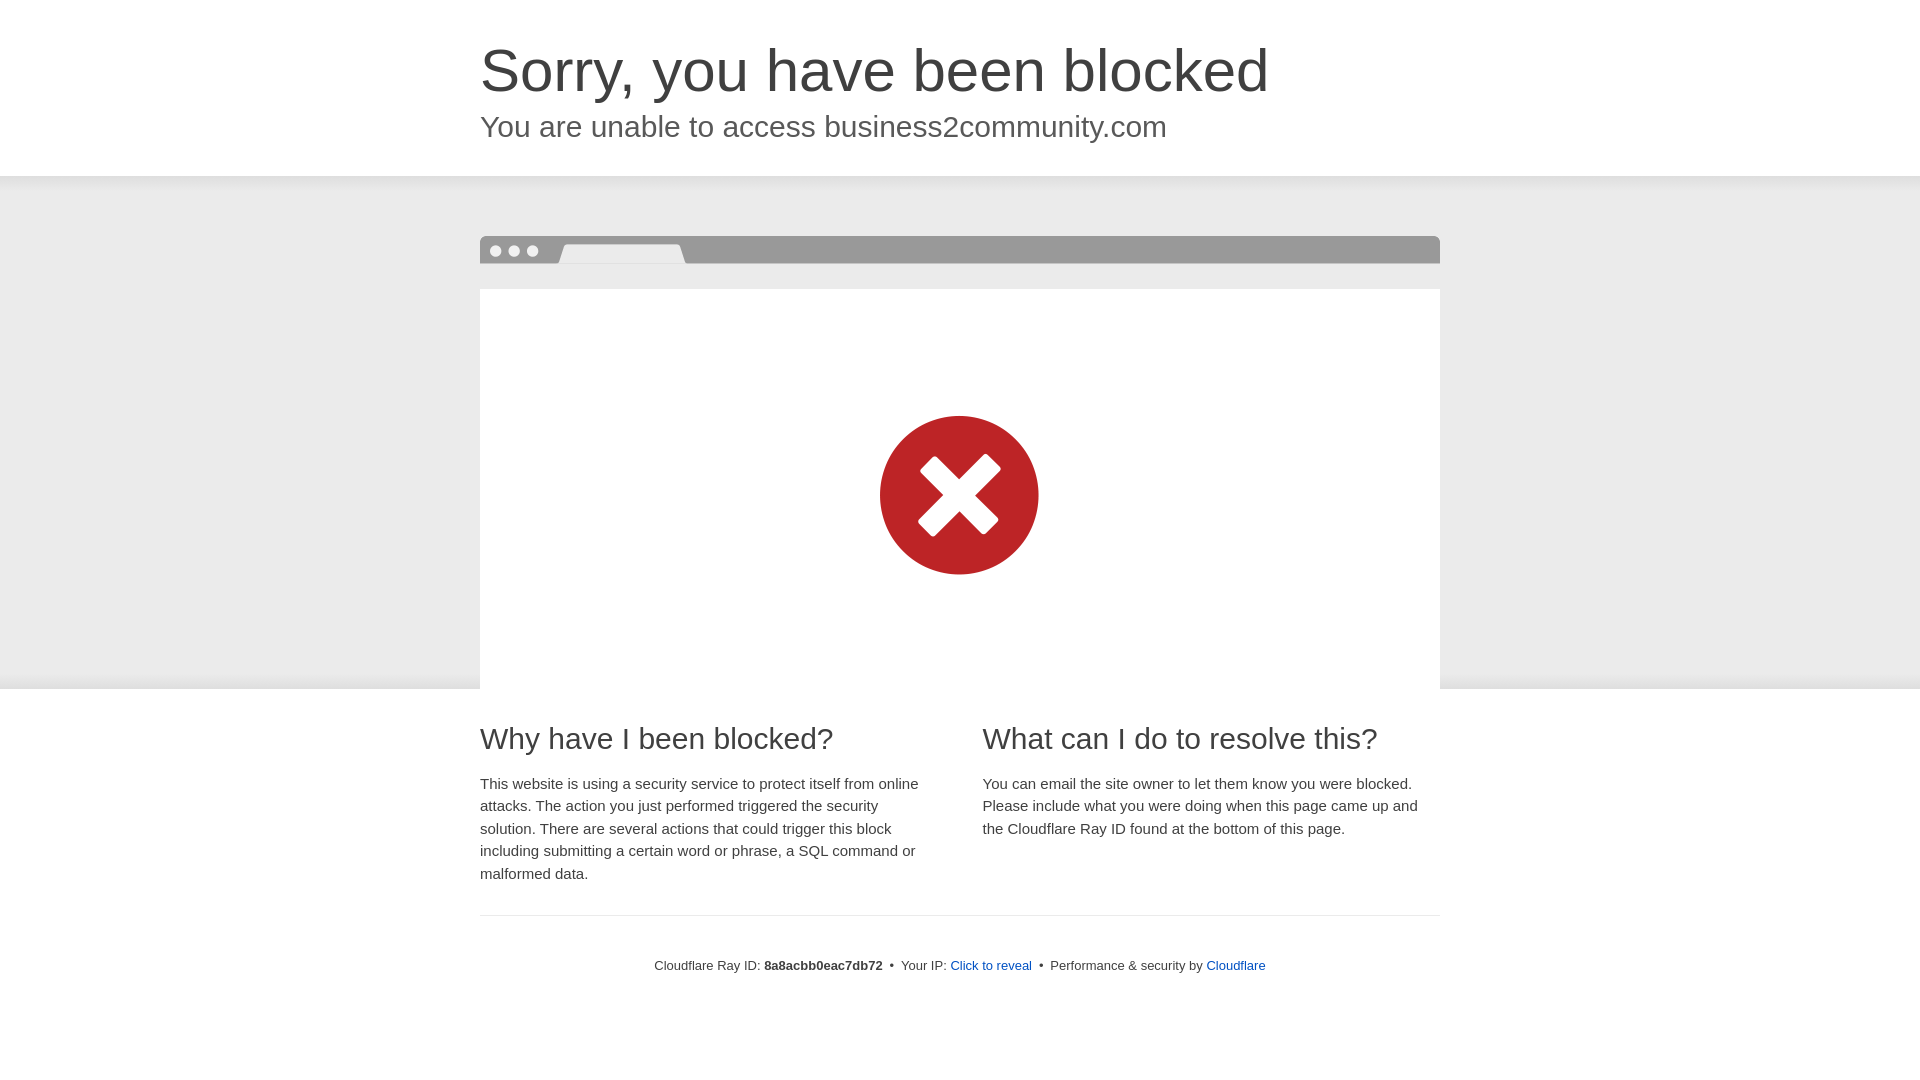 The width and height of the screenshot is (1920, 1080). What do you see at coordinates (1235, 965) in the screenshot?
I see `Cloudflare` at bounding box center [1235, 965].